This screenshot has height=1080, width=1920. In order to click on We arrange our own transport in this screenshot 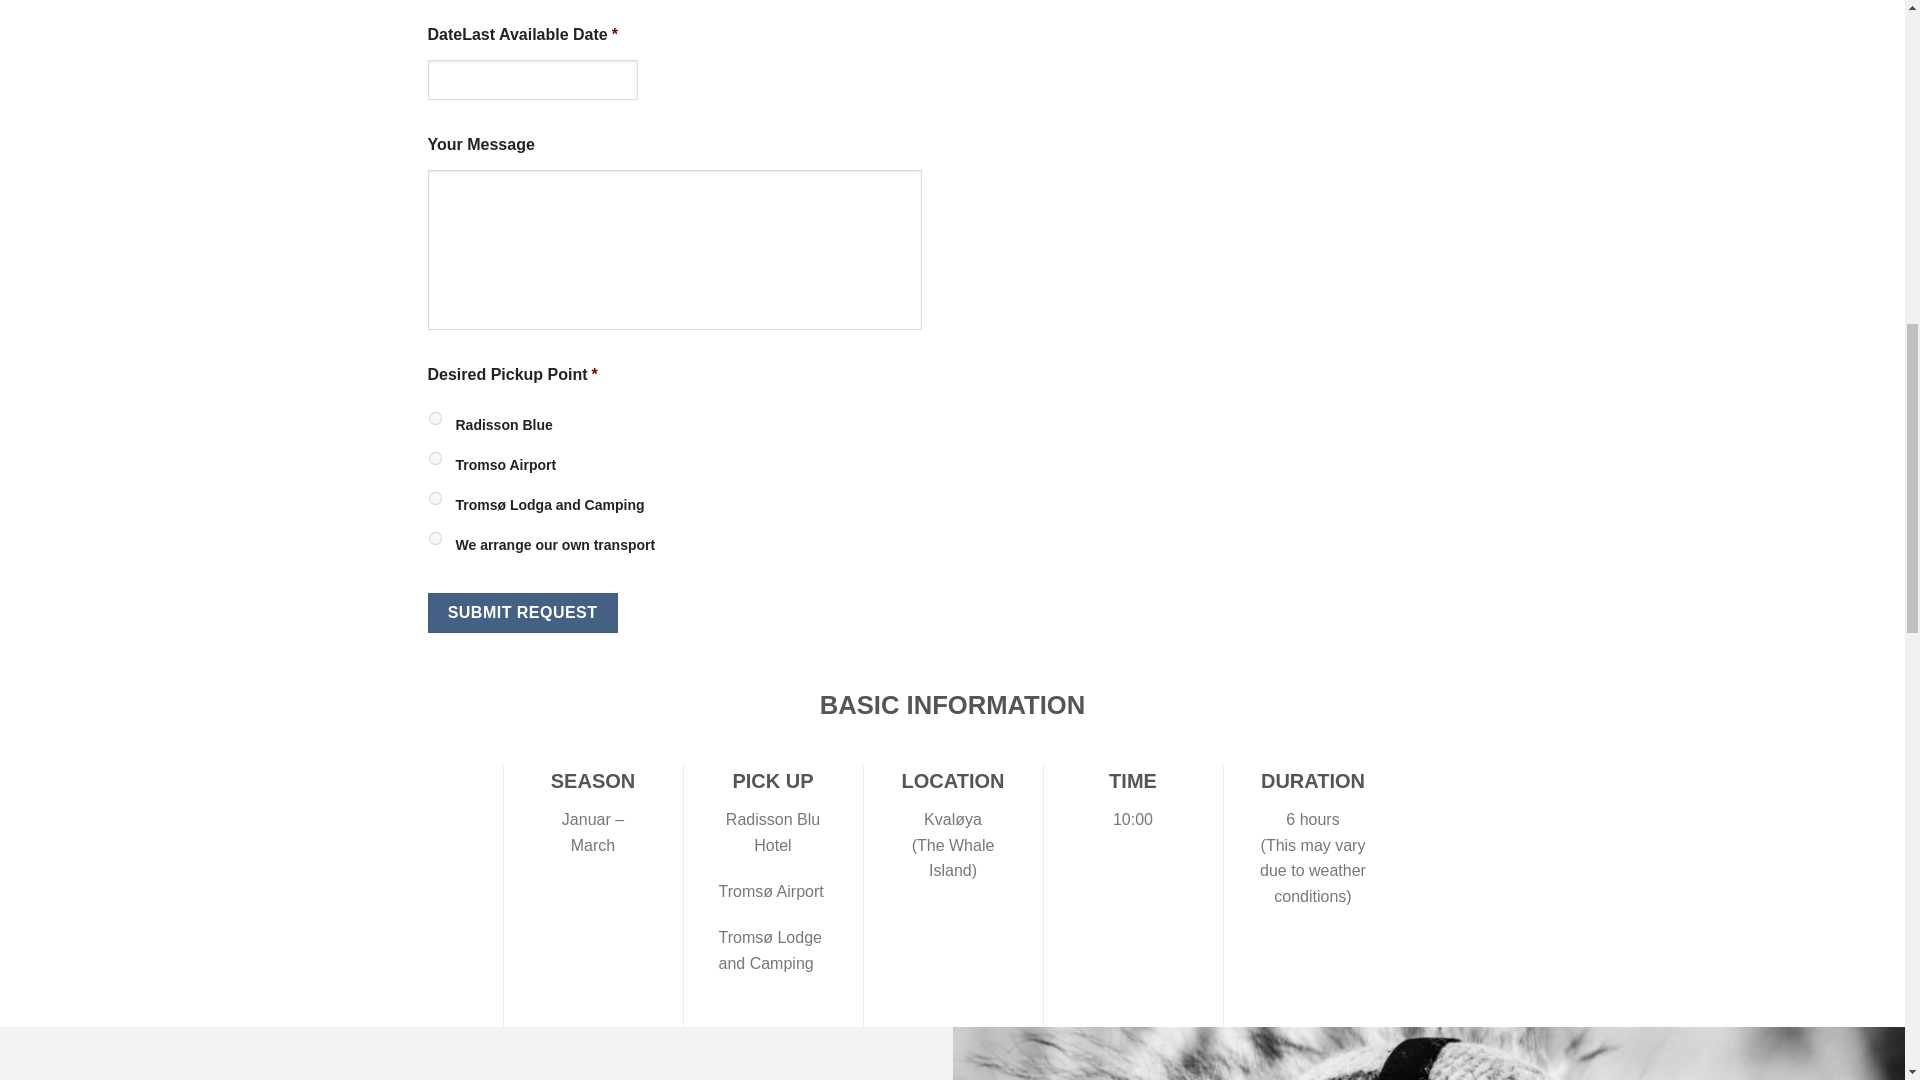, I will do `click(434, 538)`.